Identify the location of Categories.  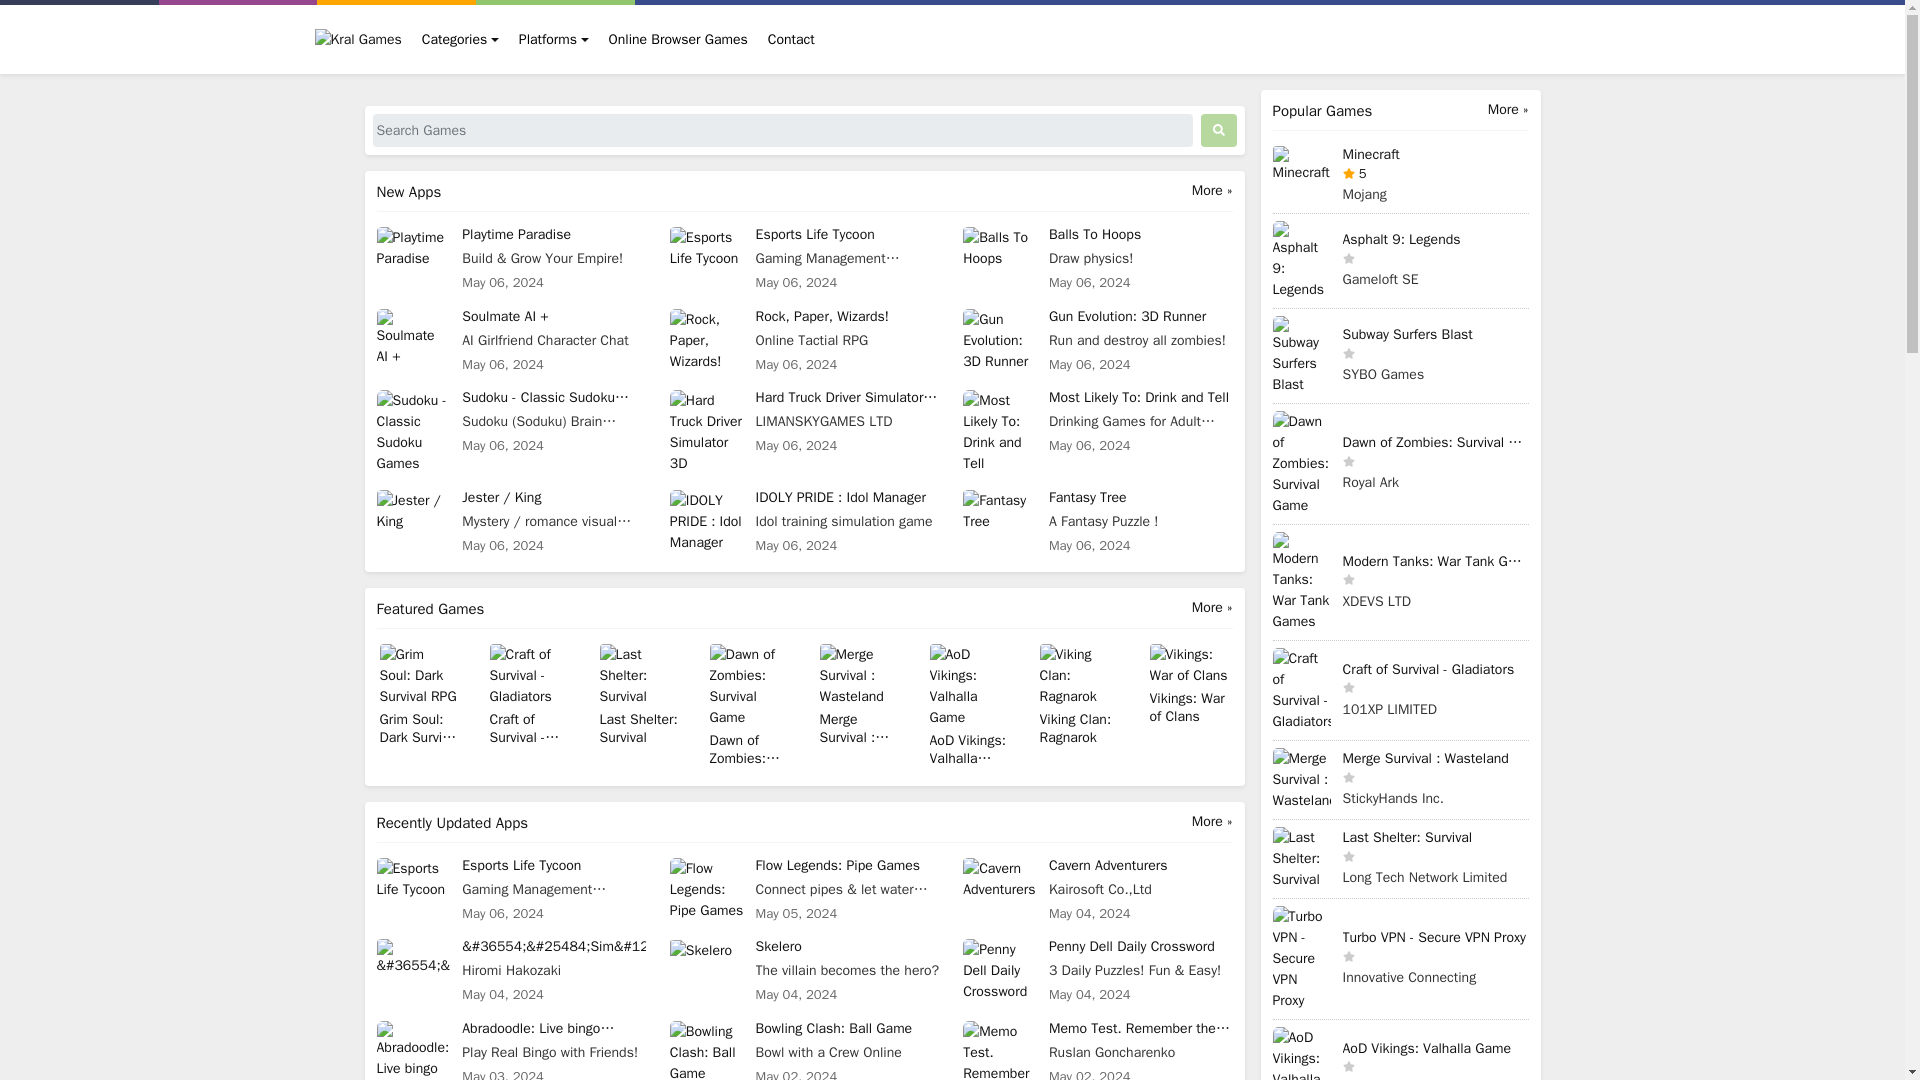
(804, 259).